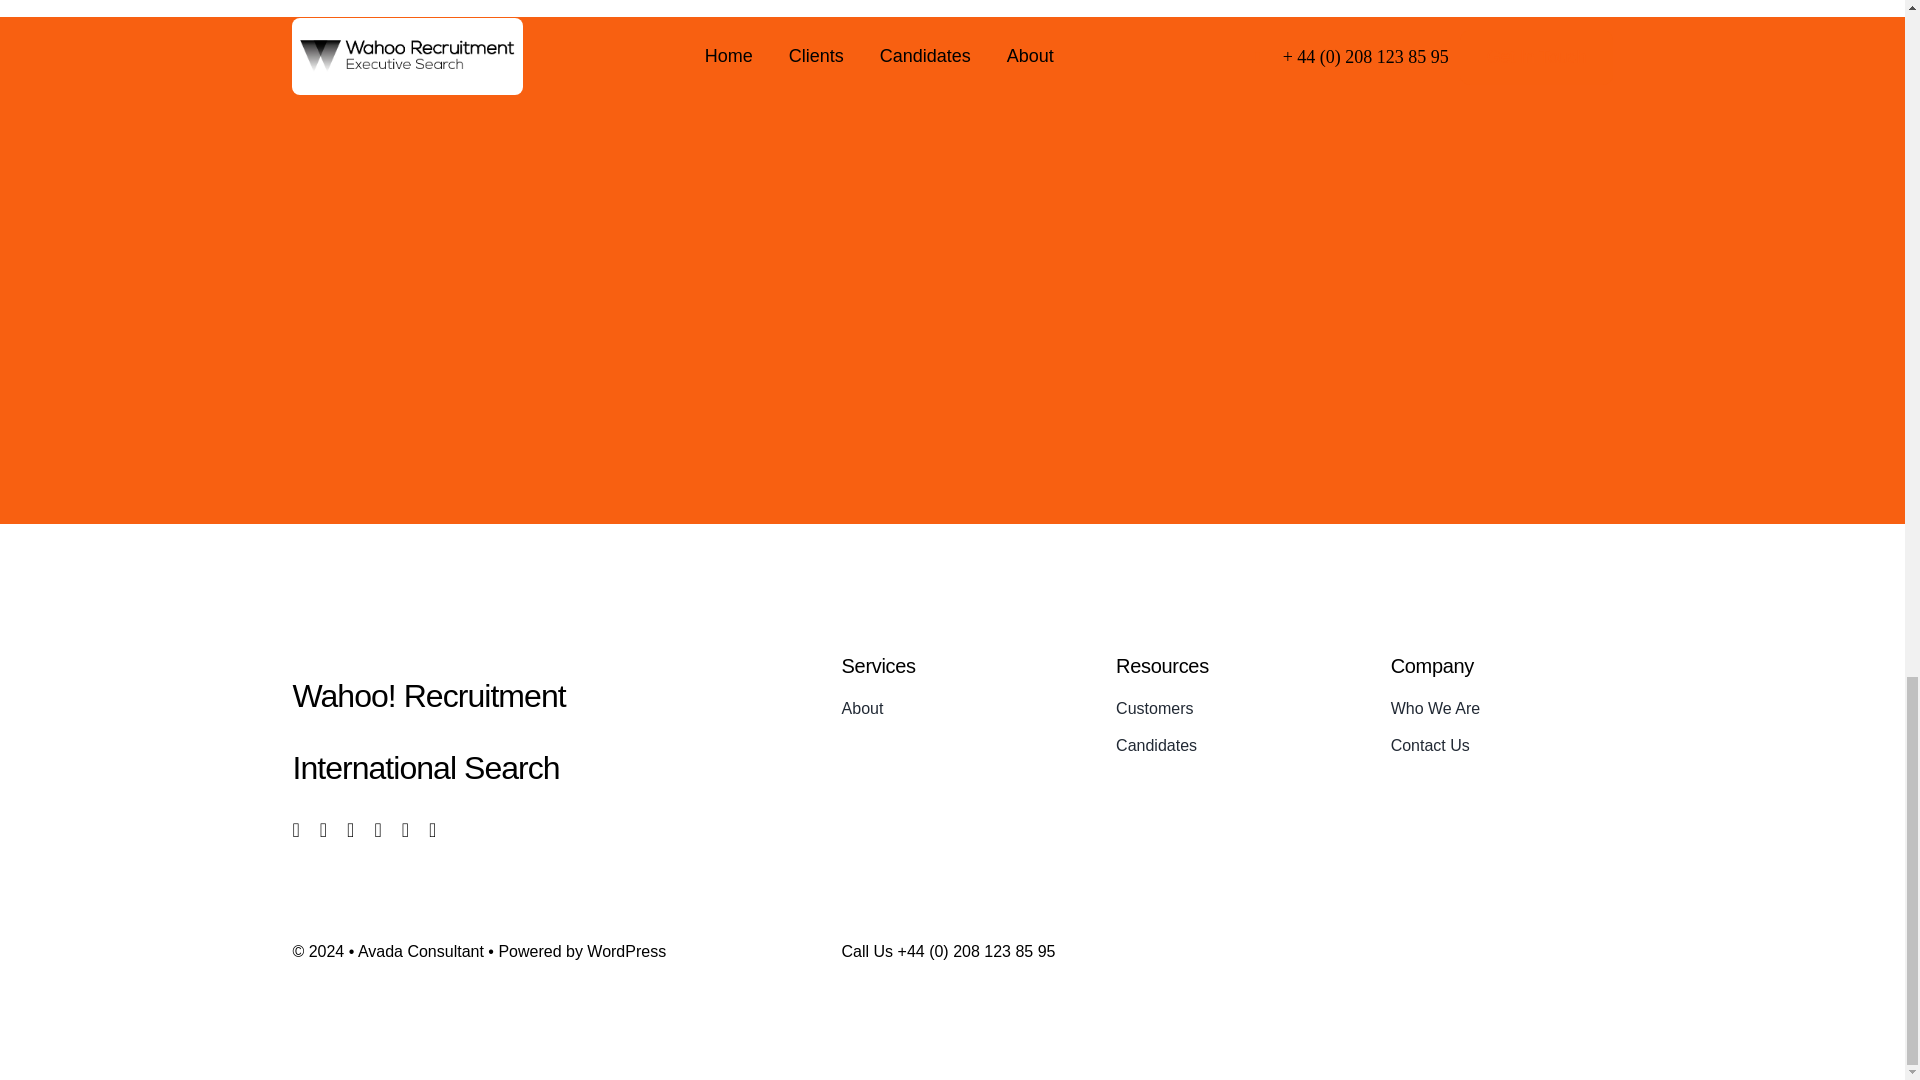  What do you see at coordinates (1501, 746) in the screenshot?
I see `Contact Us` at bounding box center [1501, 746].